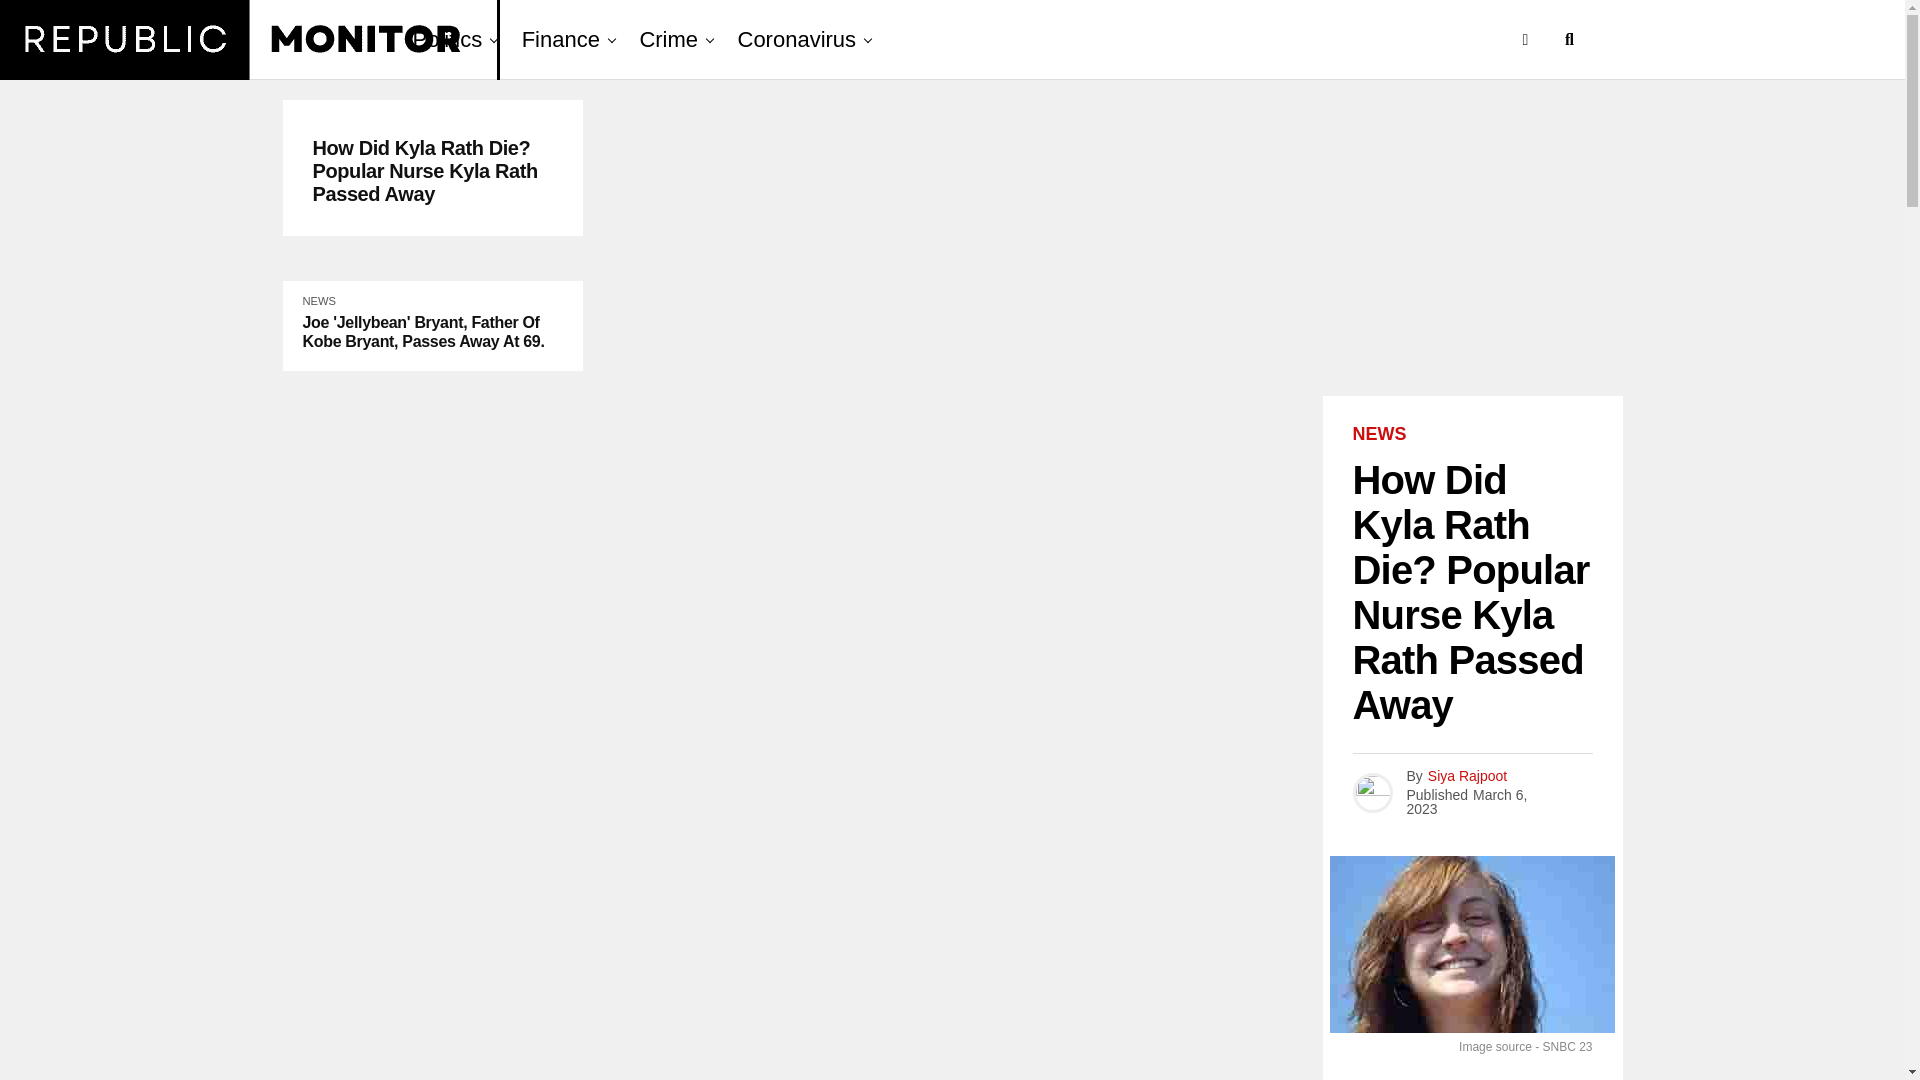  I want to click on Finance, so click(561, 40).